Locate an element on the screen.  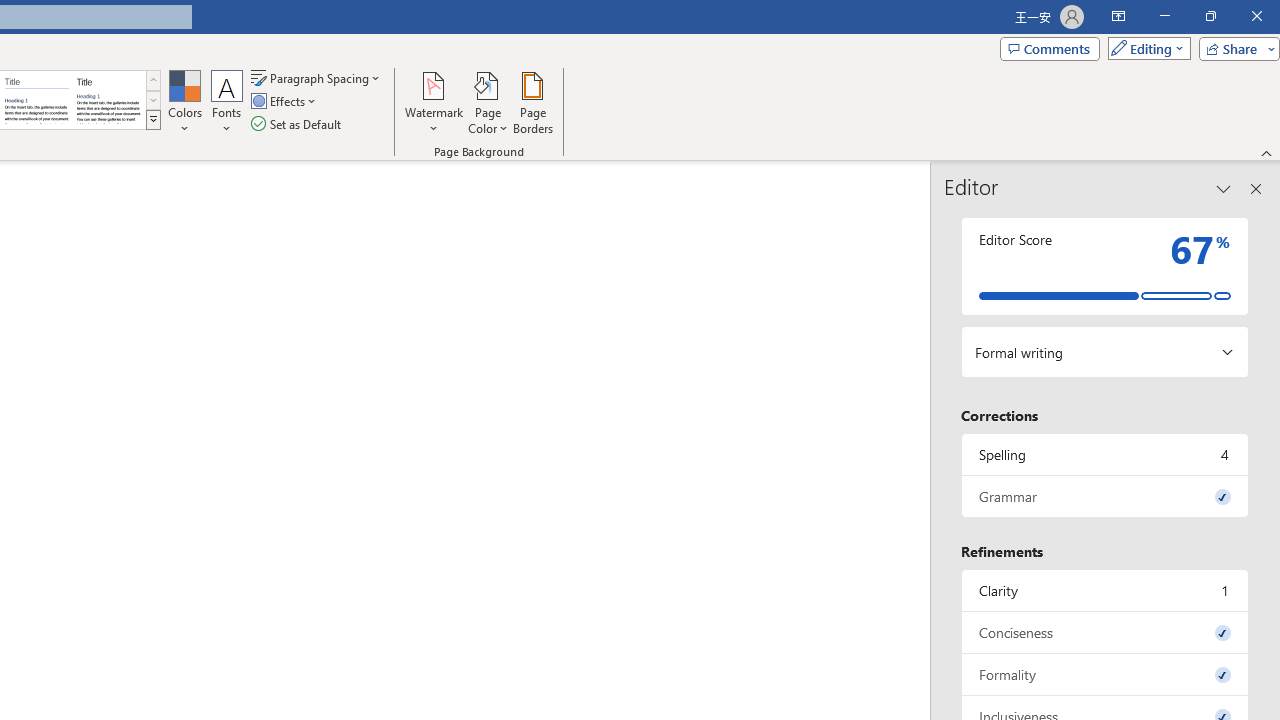
Word 2010 is located at coordinates (36, 100).